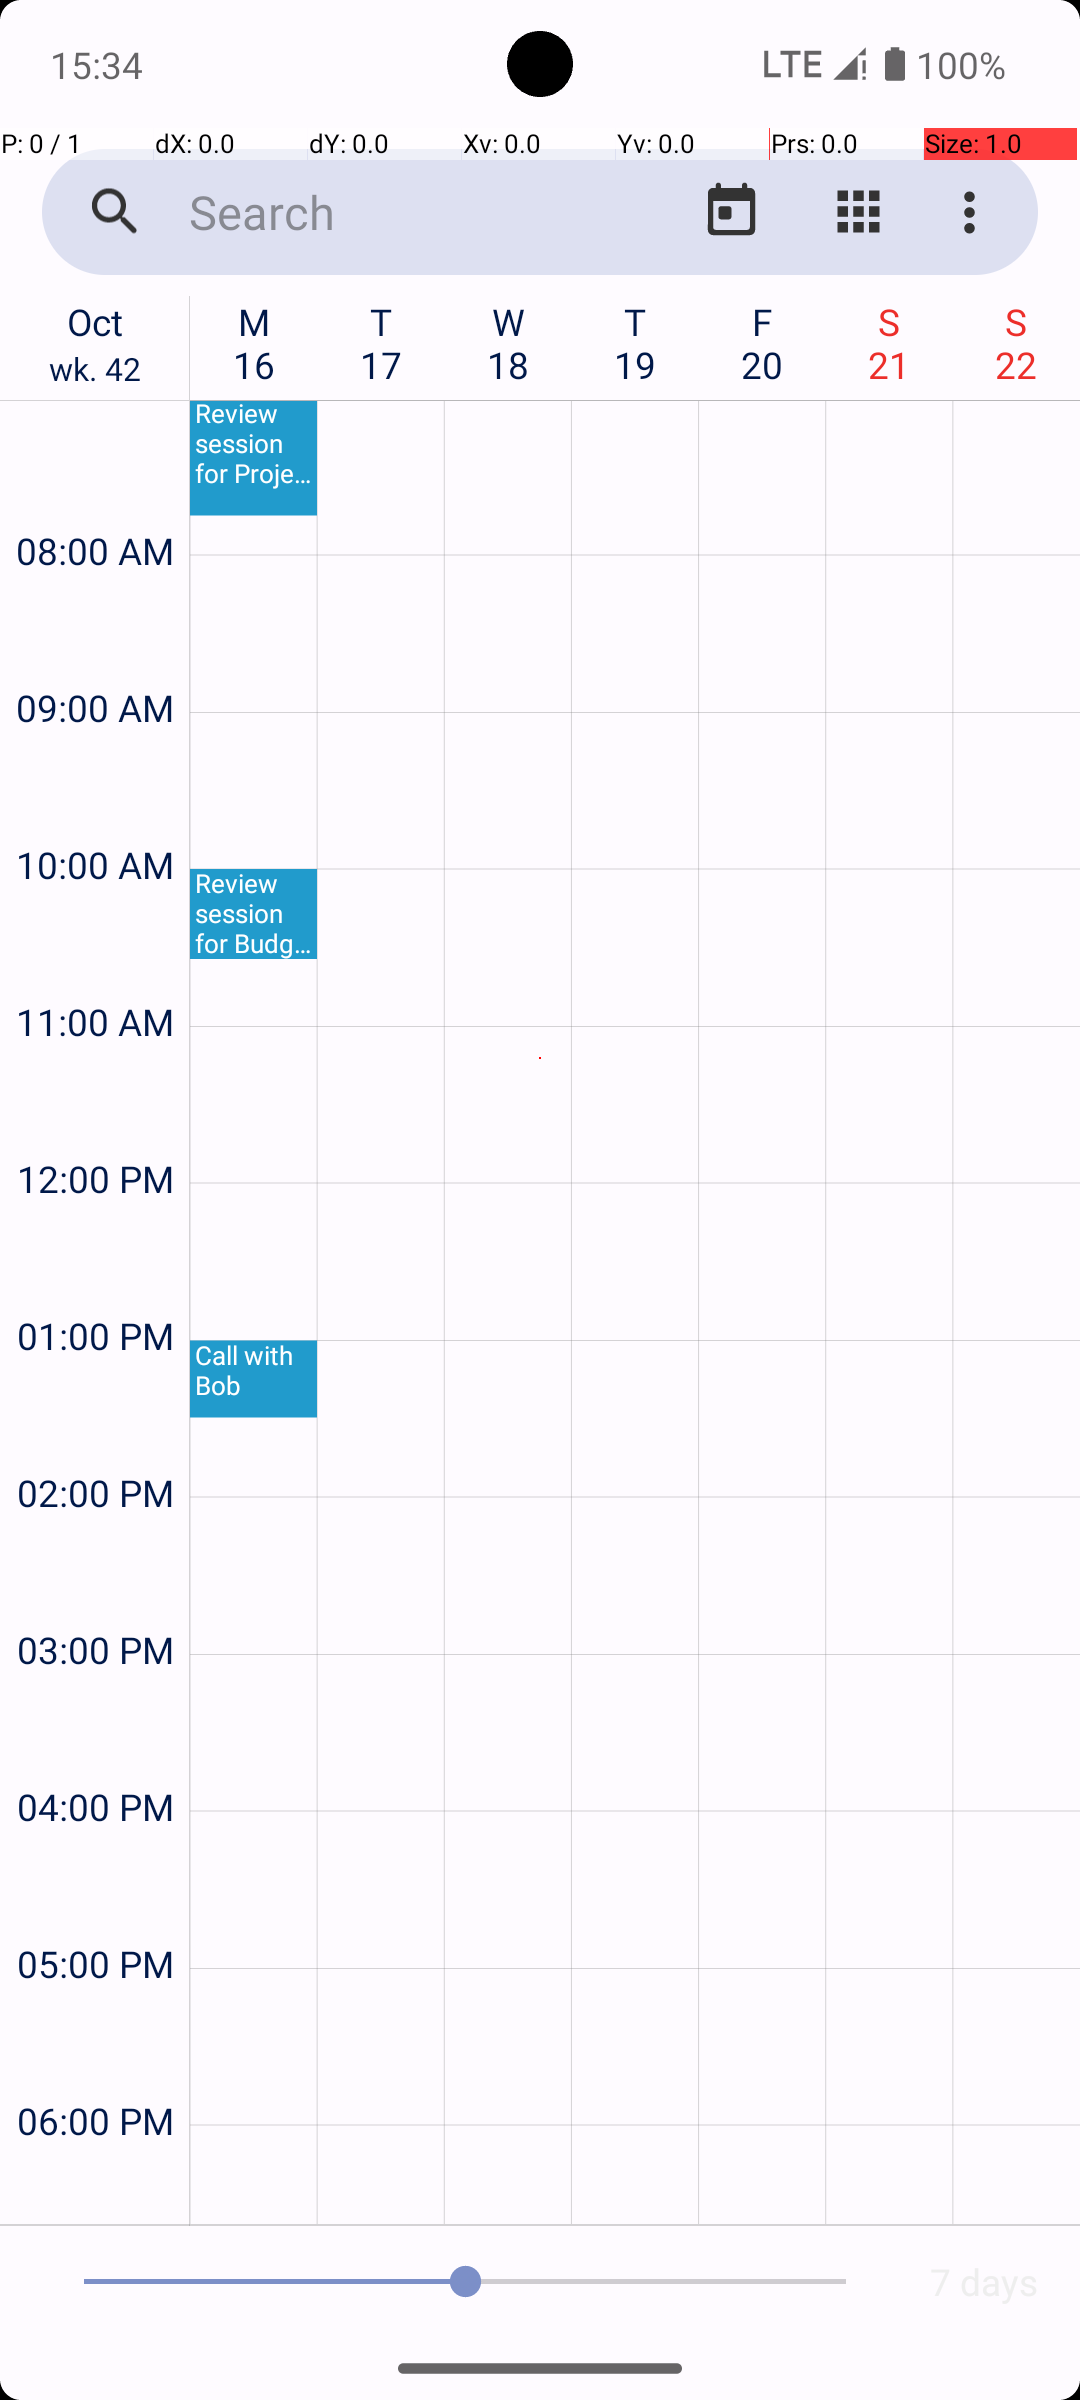 This screenshot has width=1080, height=2400. What do you see at coordinates (95, 1439) in the screenshot?
I see `02:00 PM` at bounding box center [95, 1439].